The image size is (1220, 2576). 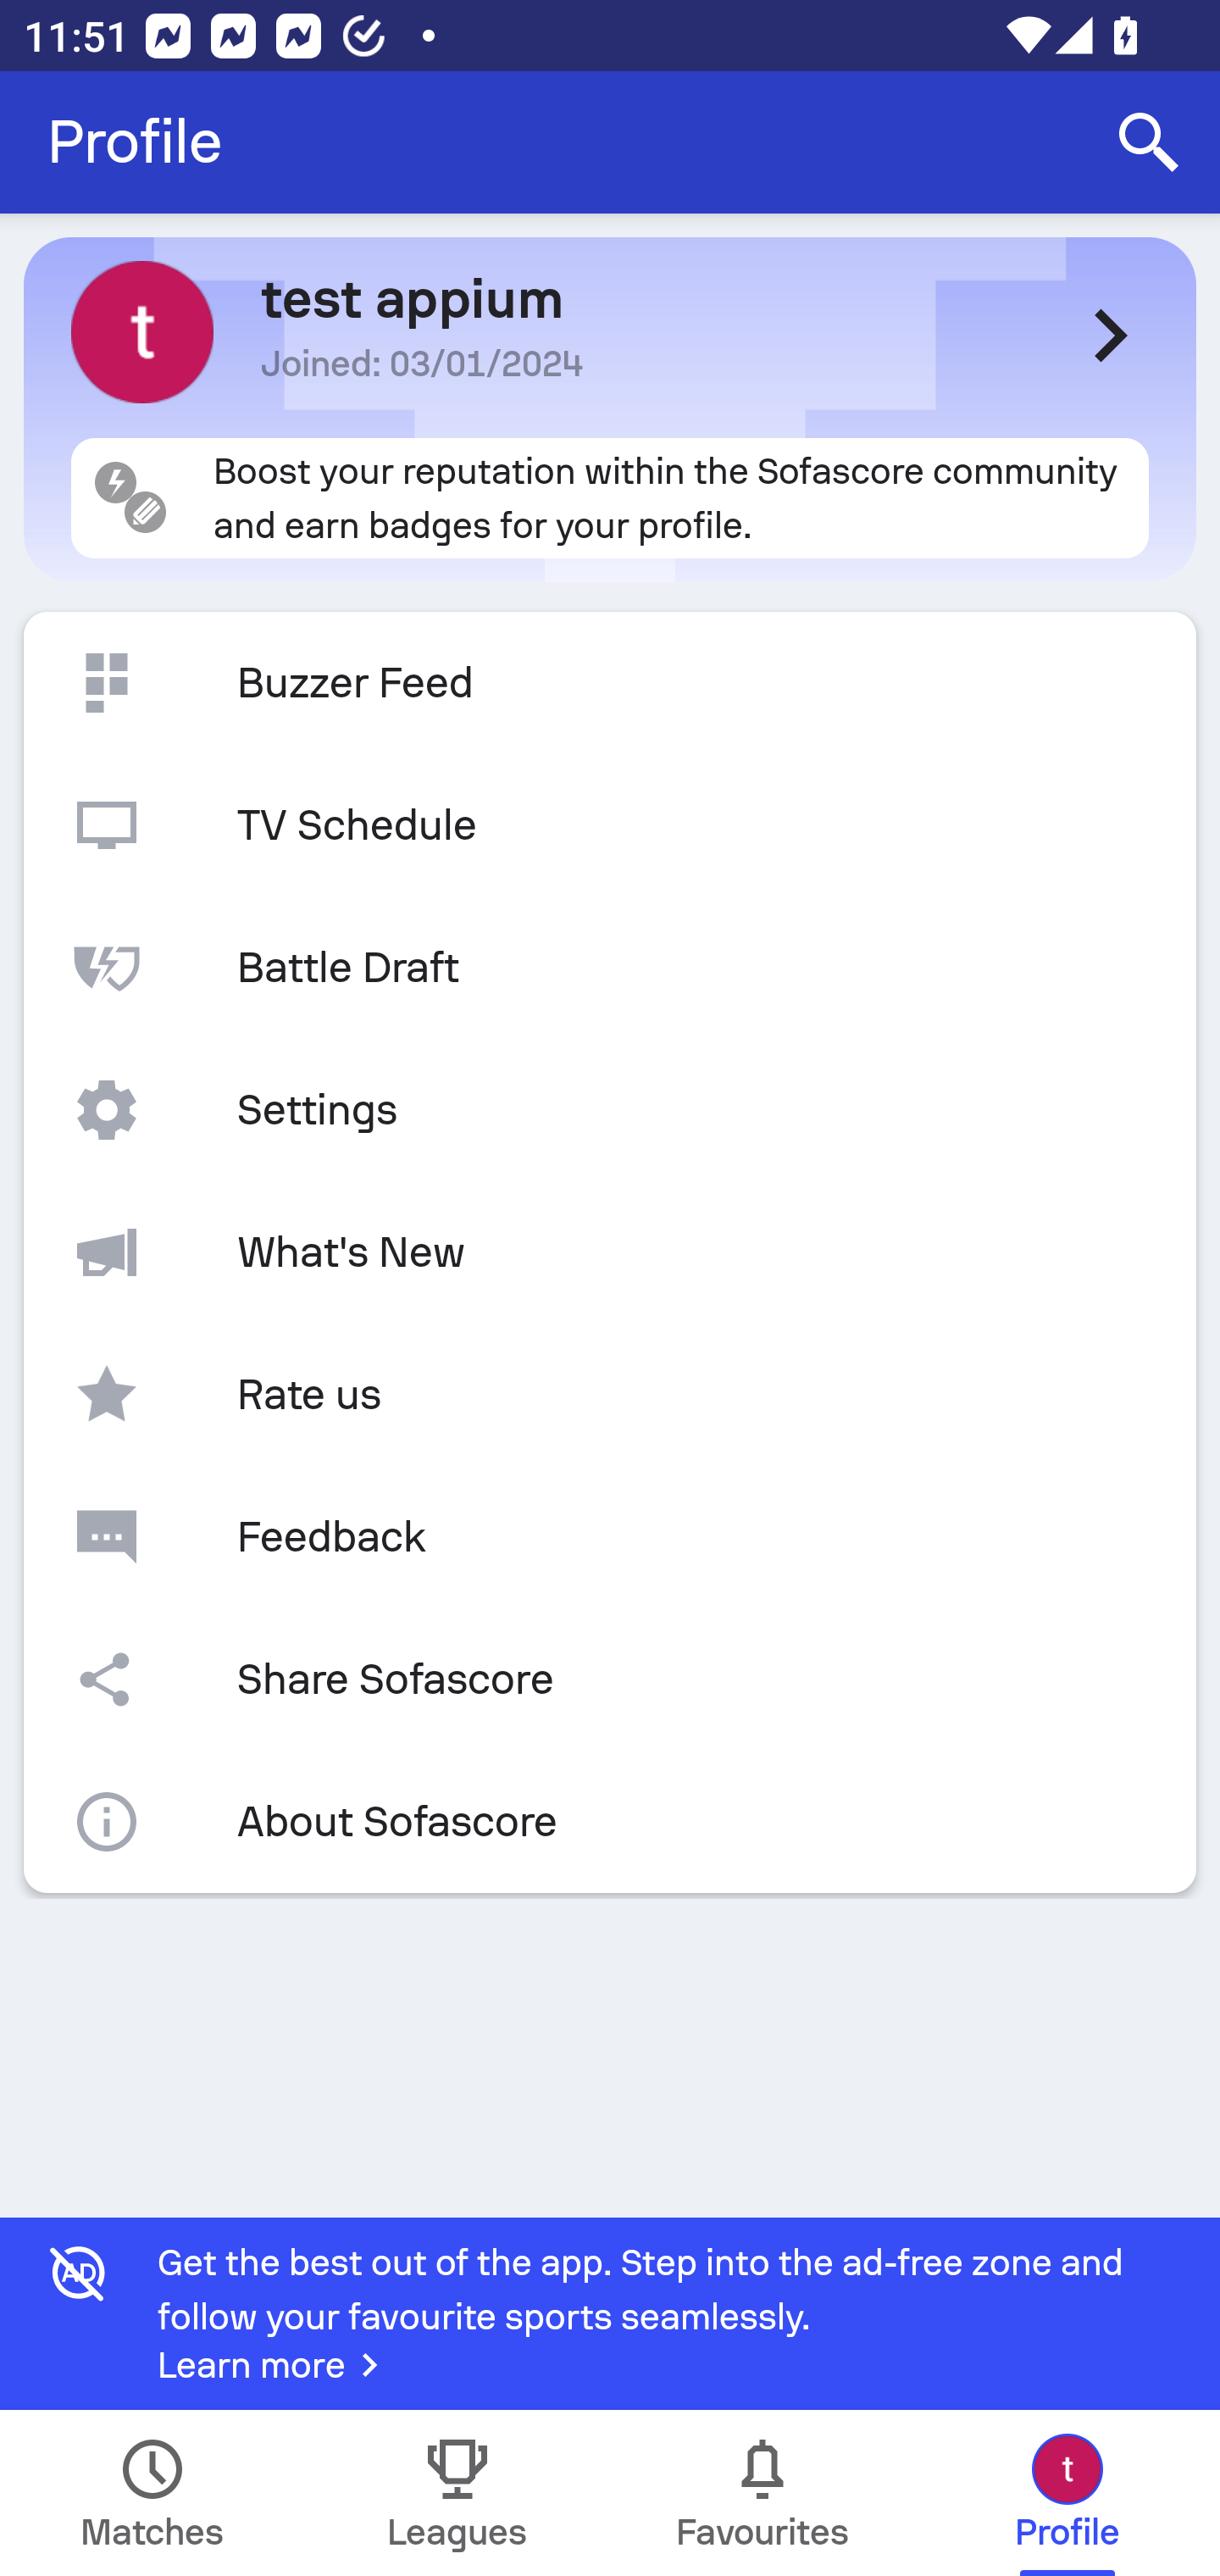 I want to click on Leagues, so click(x=457, y=2493).